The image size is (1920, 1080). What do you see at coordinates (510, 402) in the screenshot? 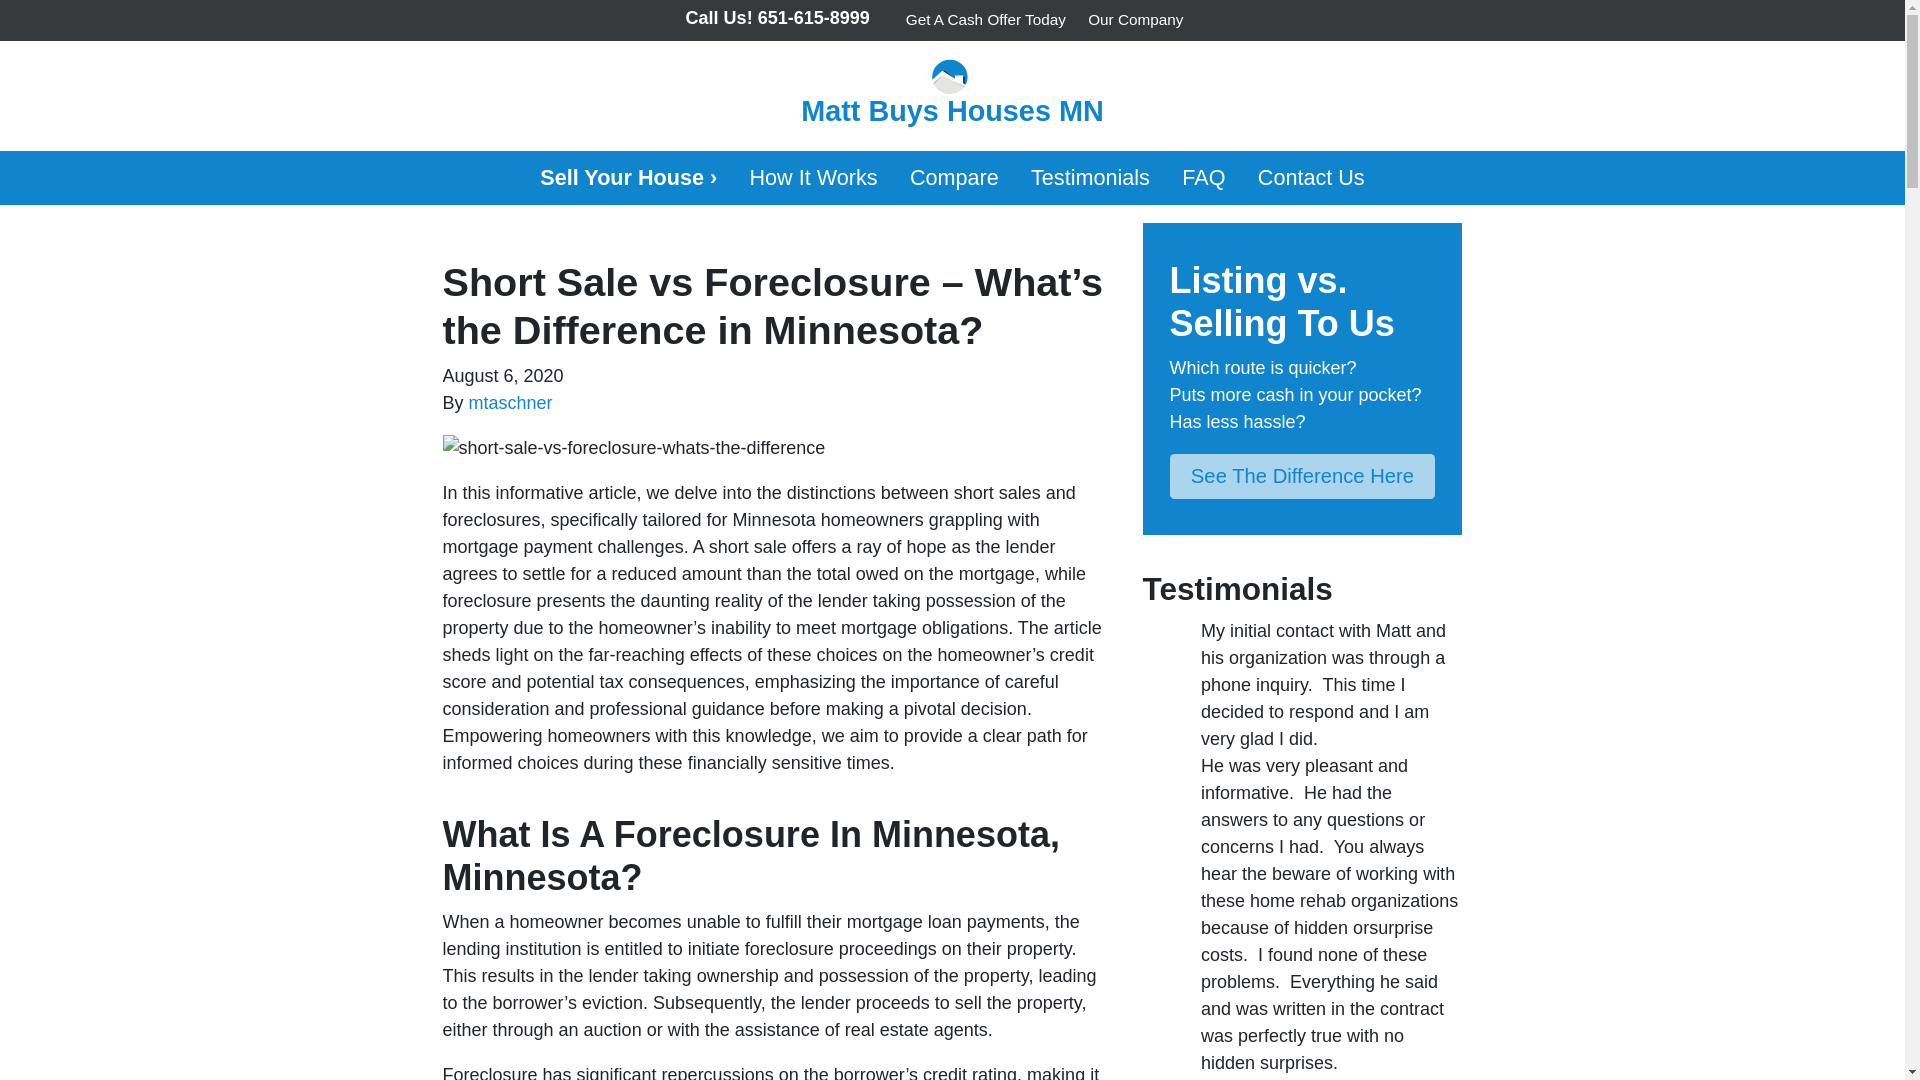
I see `mtaschner` at bounding box center [510, 402].